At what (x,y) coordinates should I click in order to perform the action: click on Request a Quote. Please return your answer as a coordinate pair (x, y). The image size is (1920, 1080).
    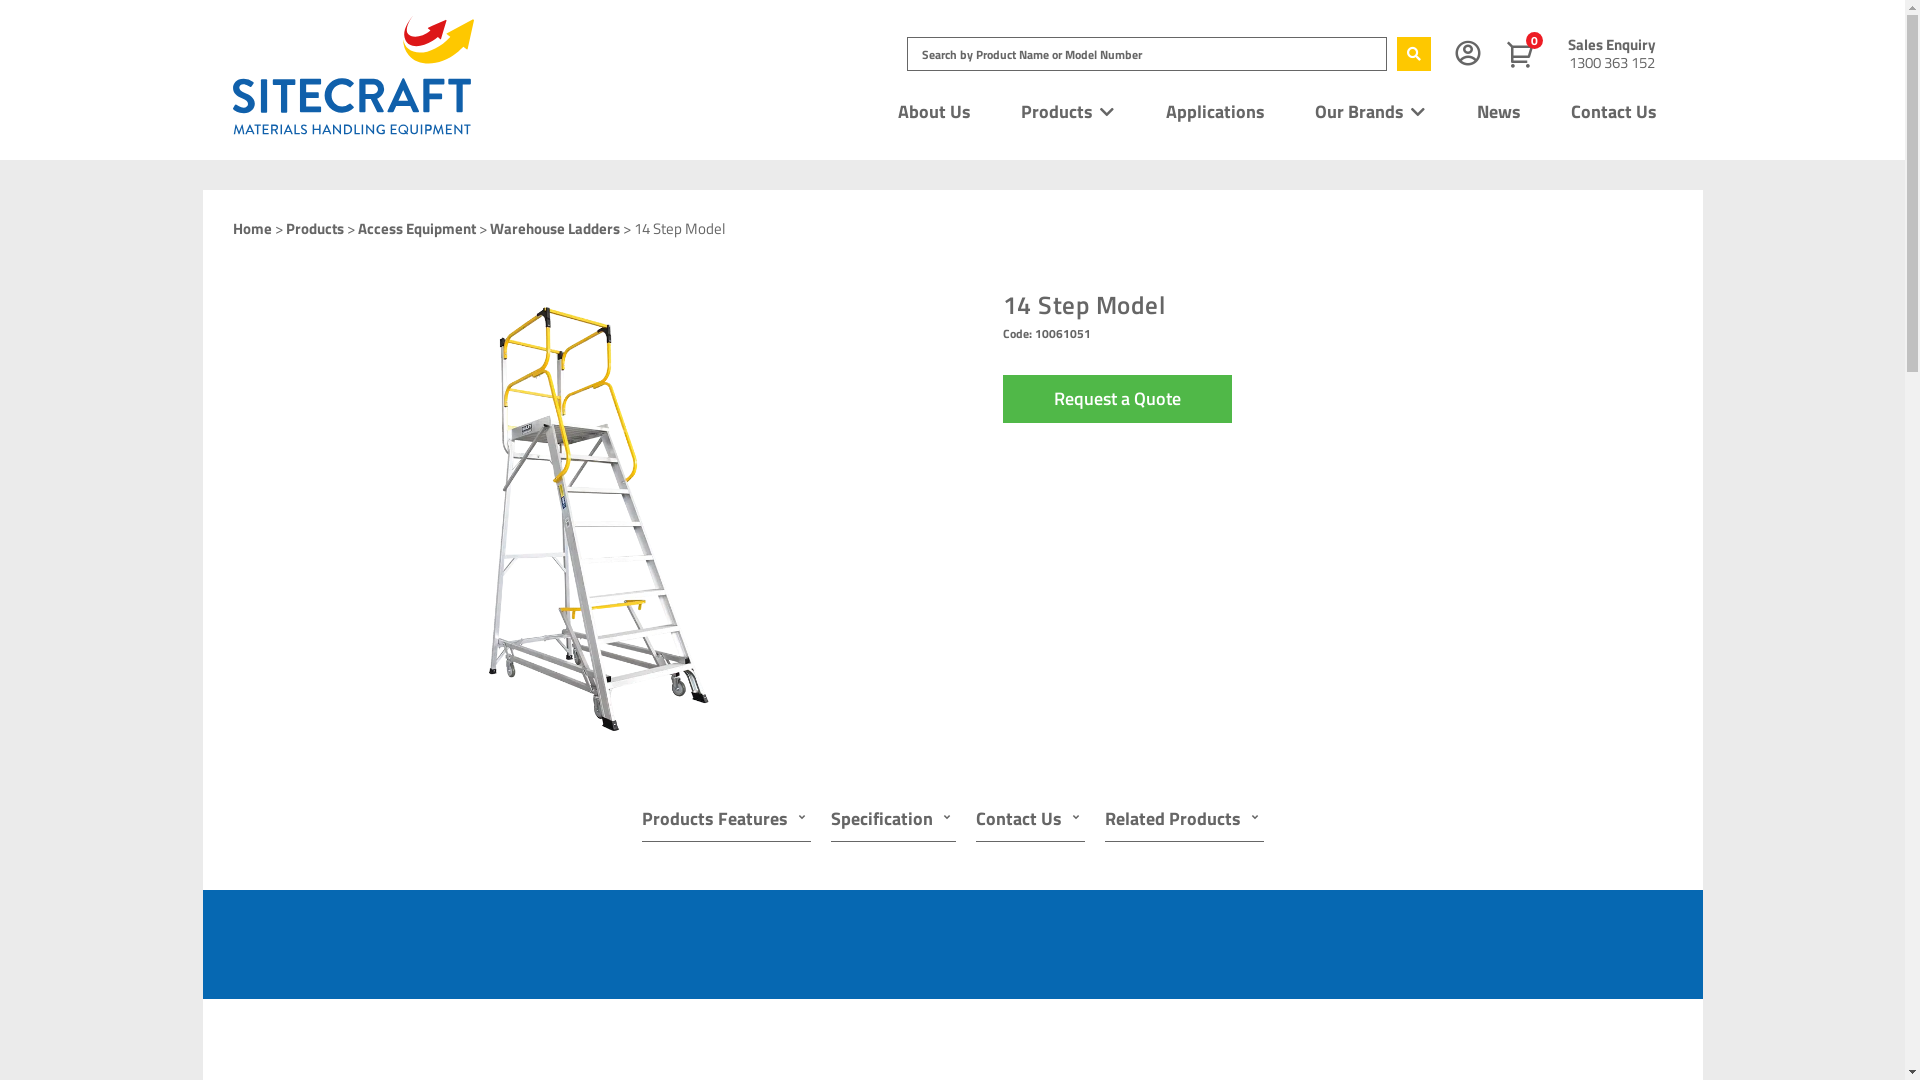
    Looking at the image, I should click on (1116, 399).